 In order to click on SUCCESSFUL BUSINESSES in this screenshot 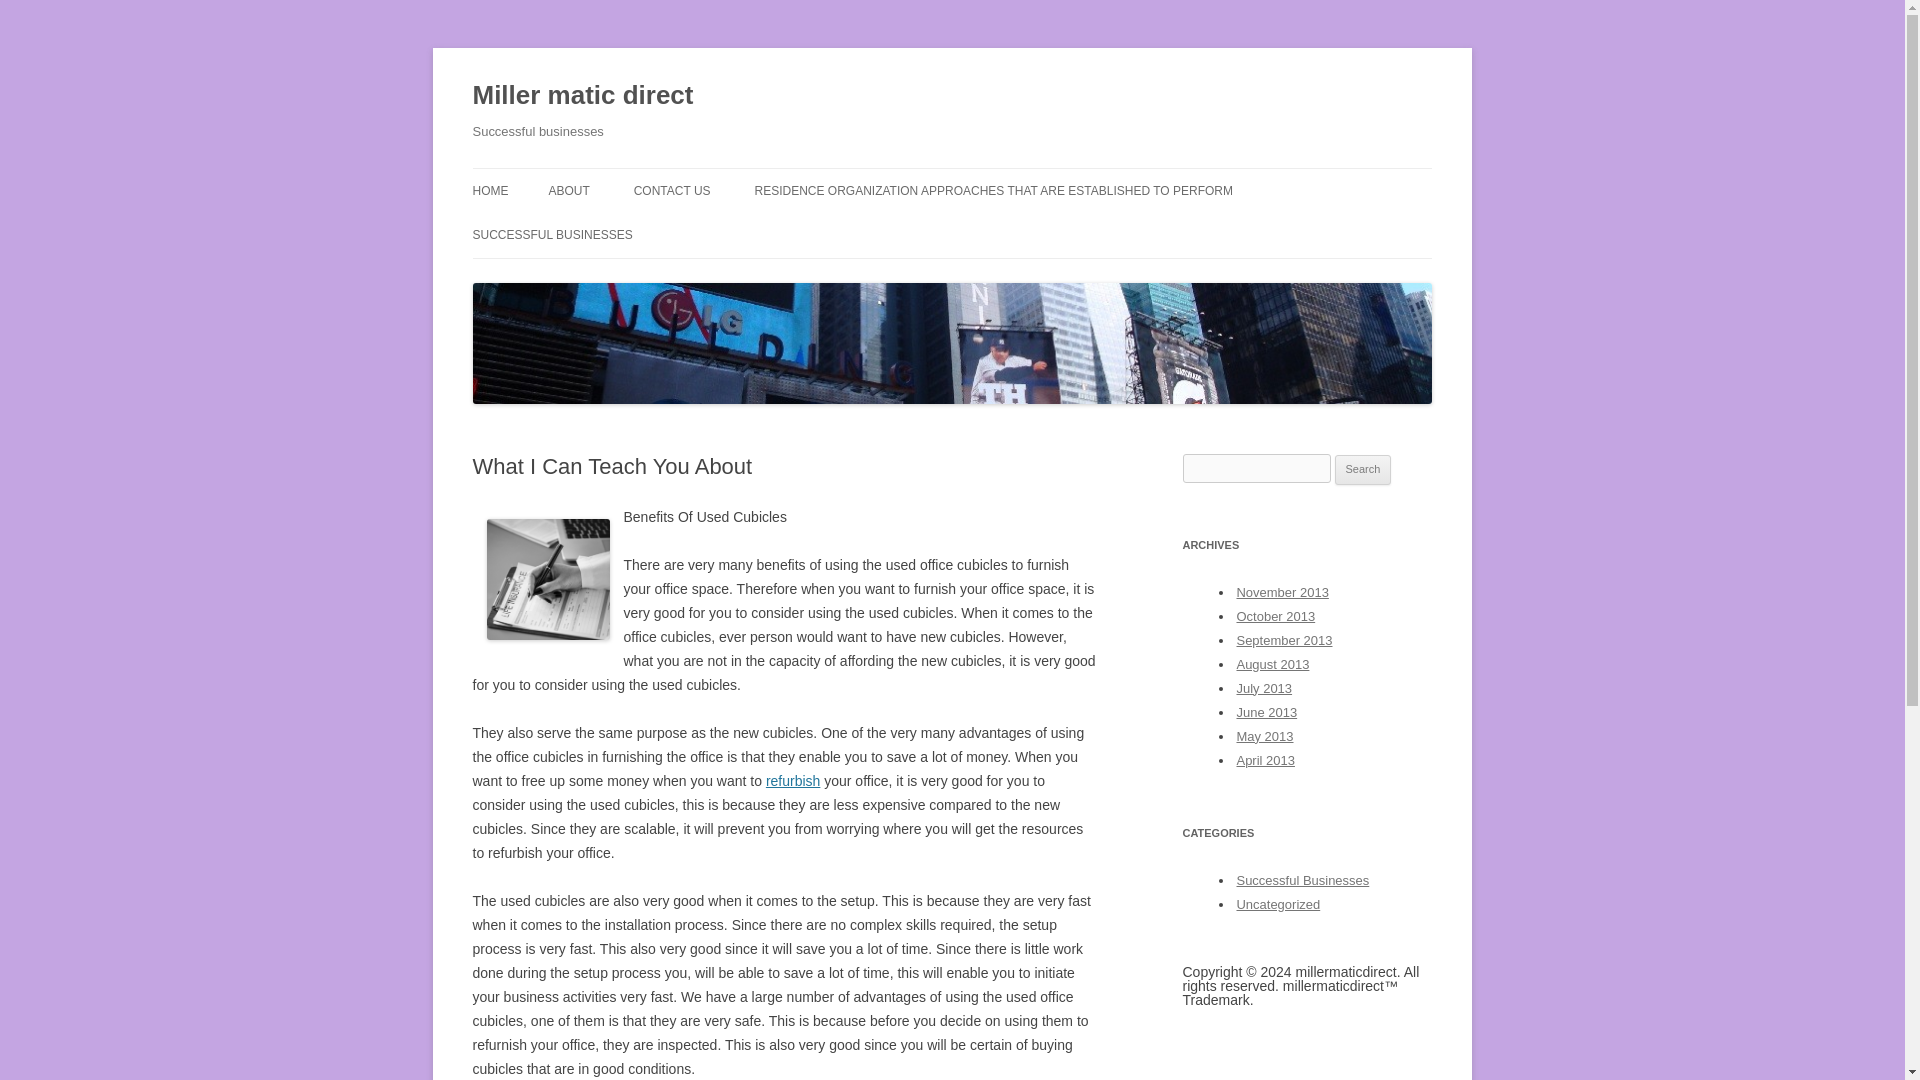, I will do `click(552, 234)`.